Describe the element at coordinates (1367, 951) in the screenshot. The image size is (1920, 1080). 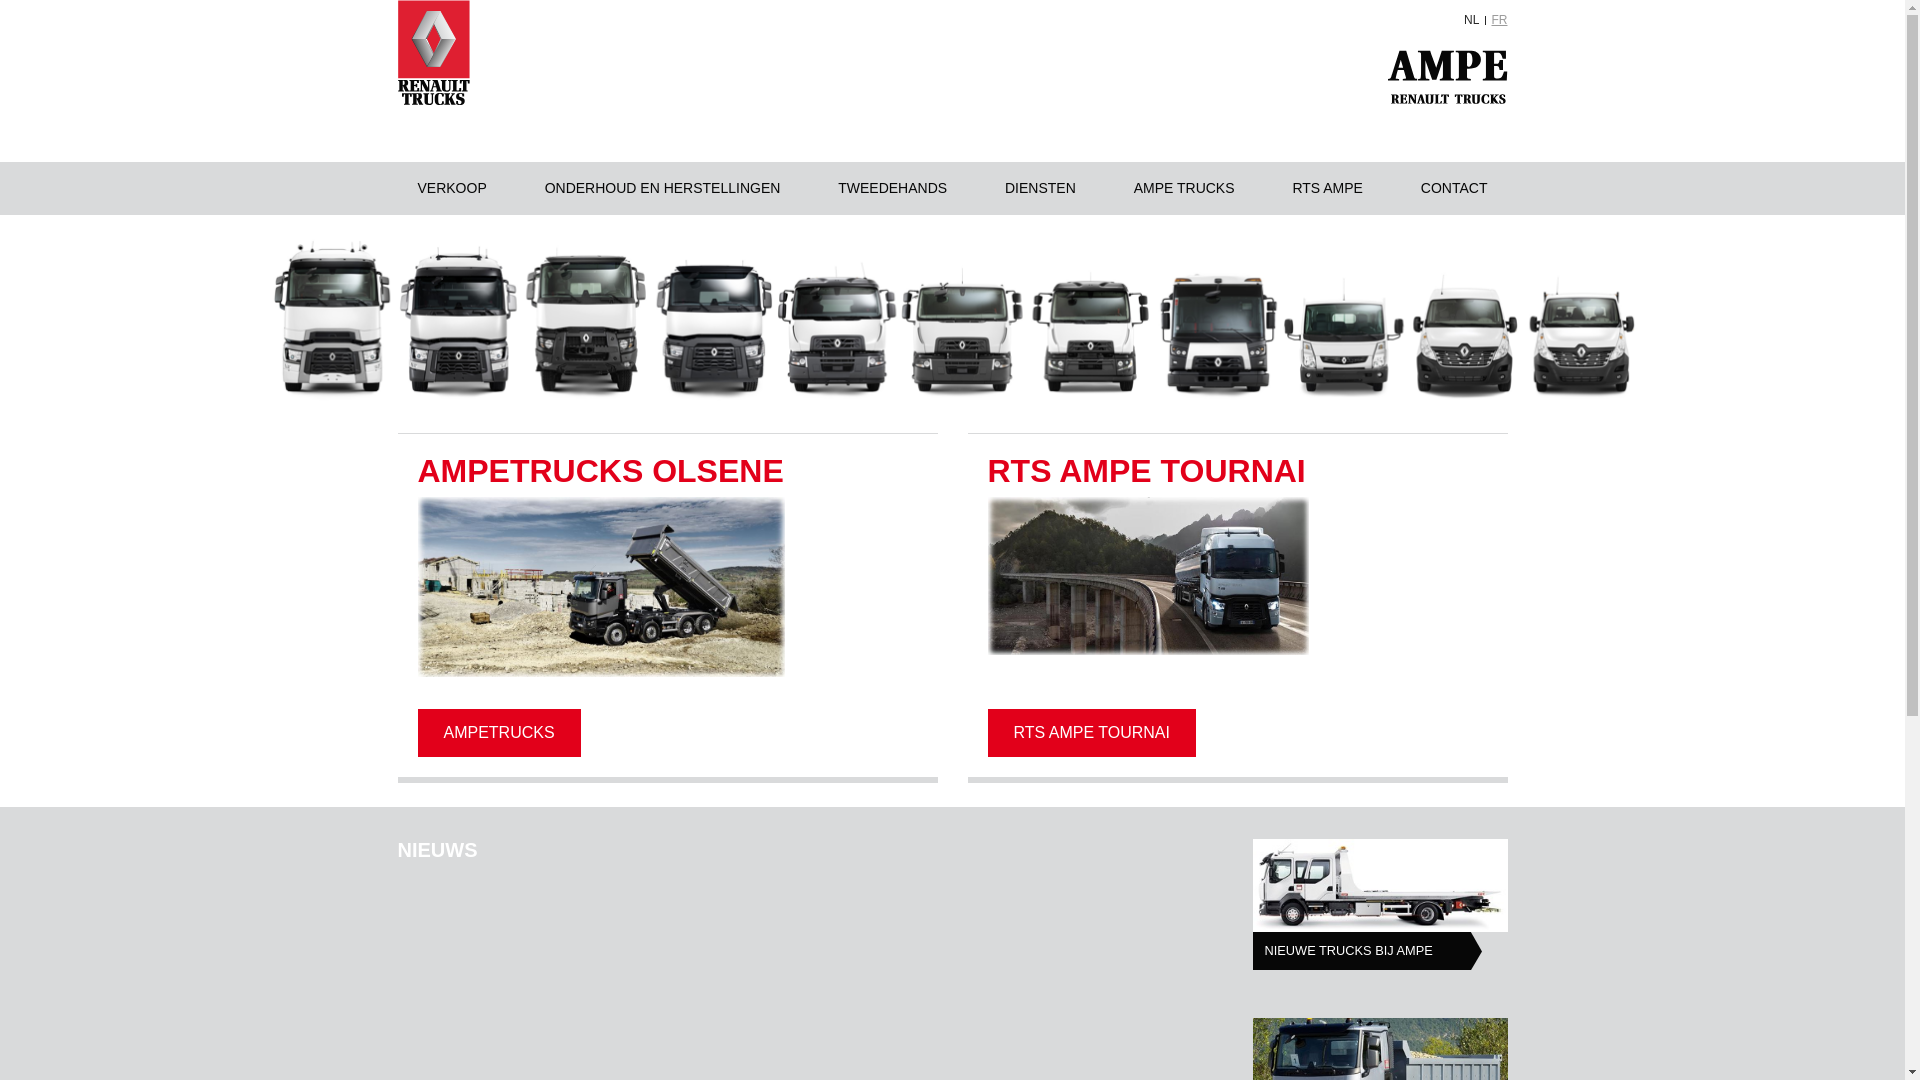
I see `NIEUWE TRUCKS BIJ AMPE` at that location.